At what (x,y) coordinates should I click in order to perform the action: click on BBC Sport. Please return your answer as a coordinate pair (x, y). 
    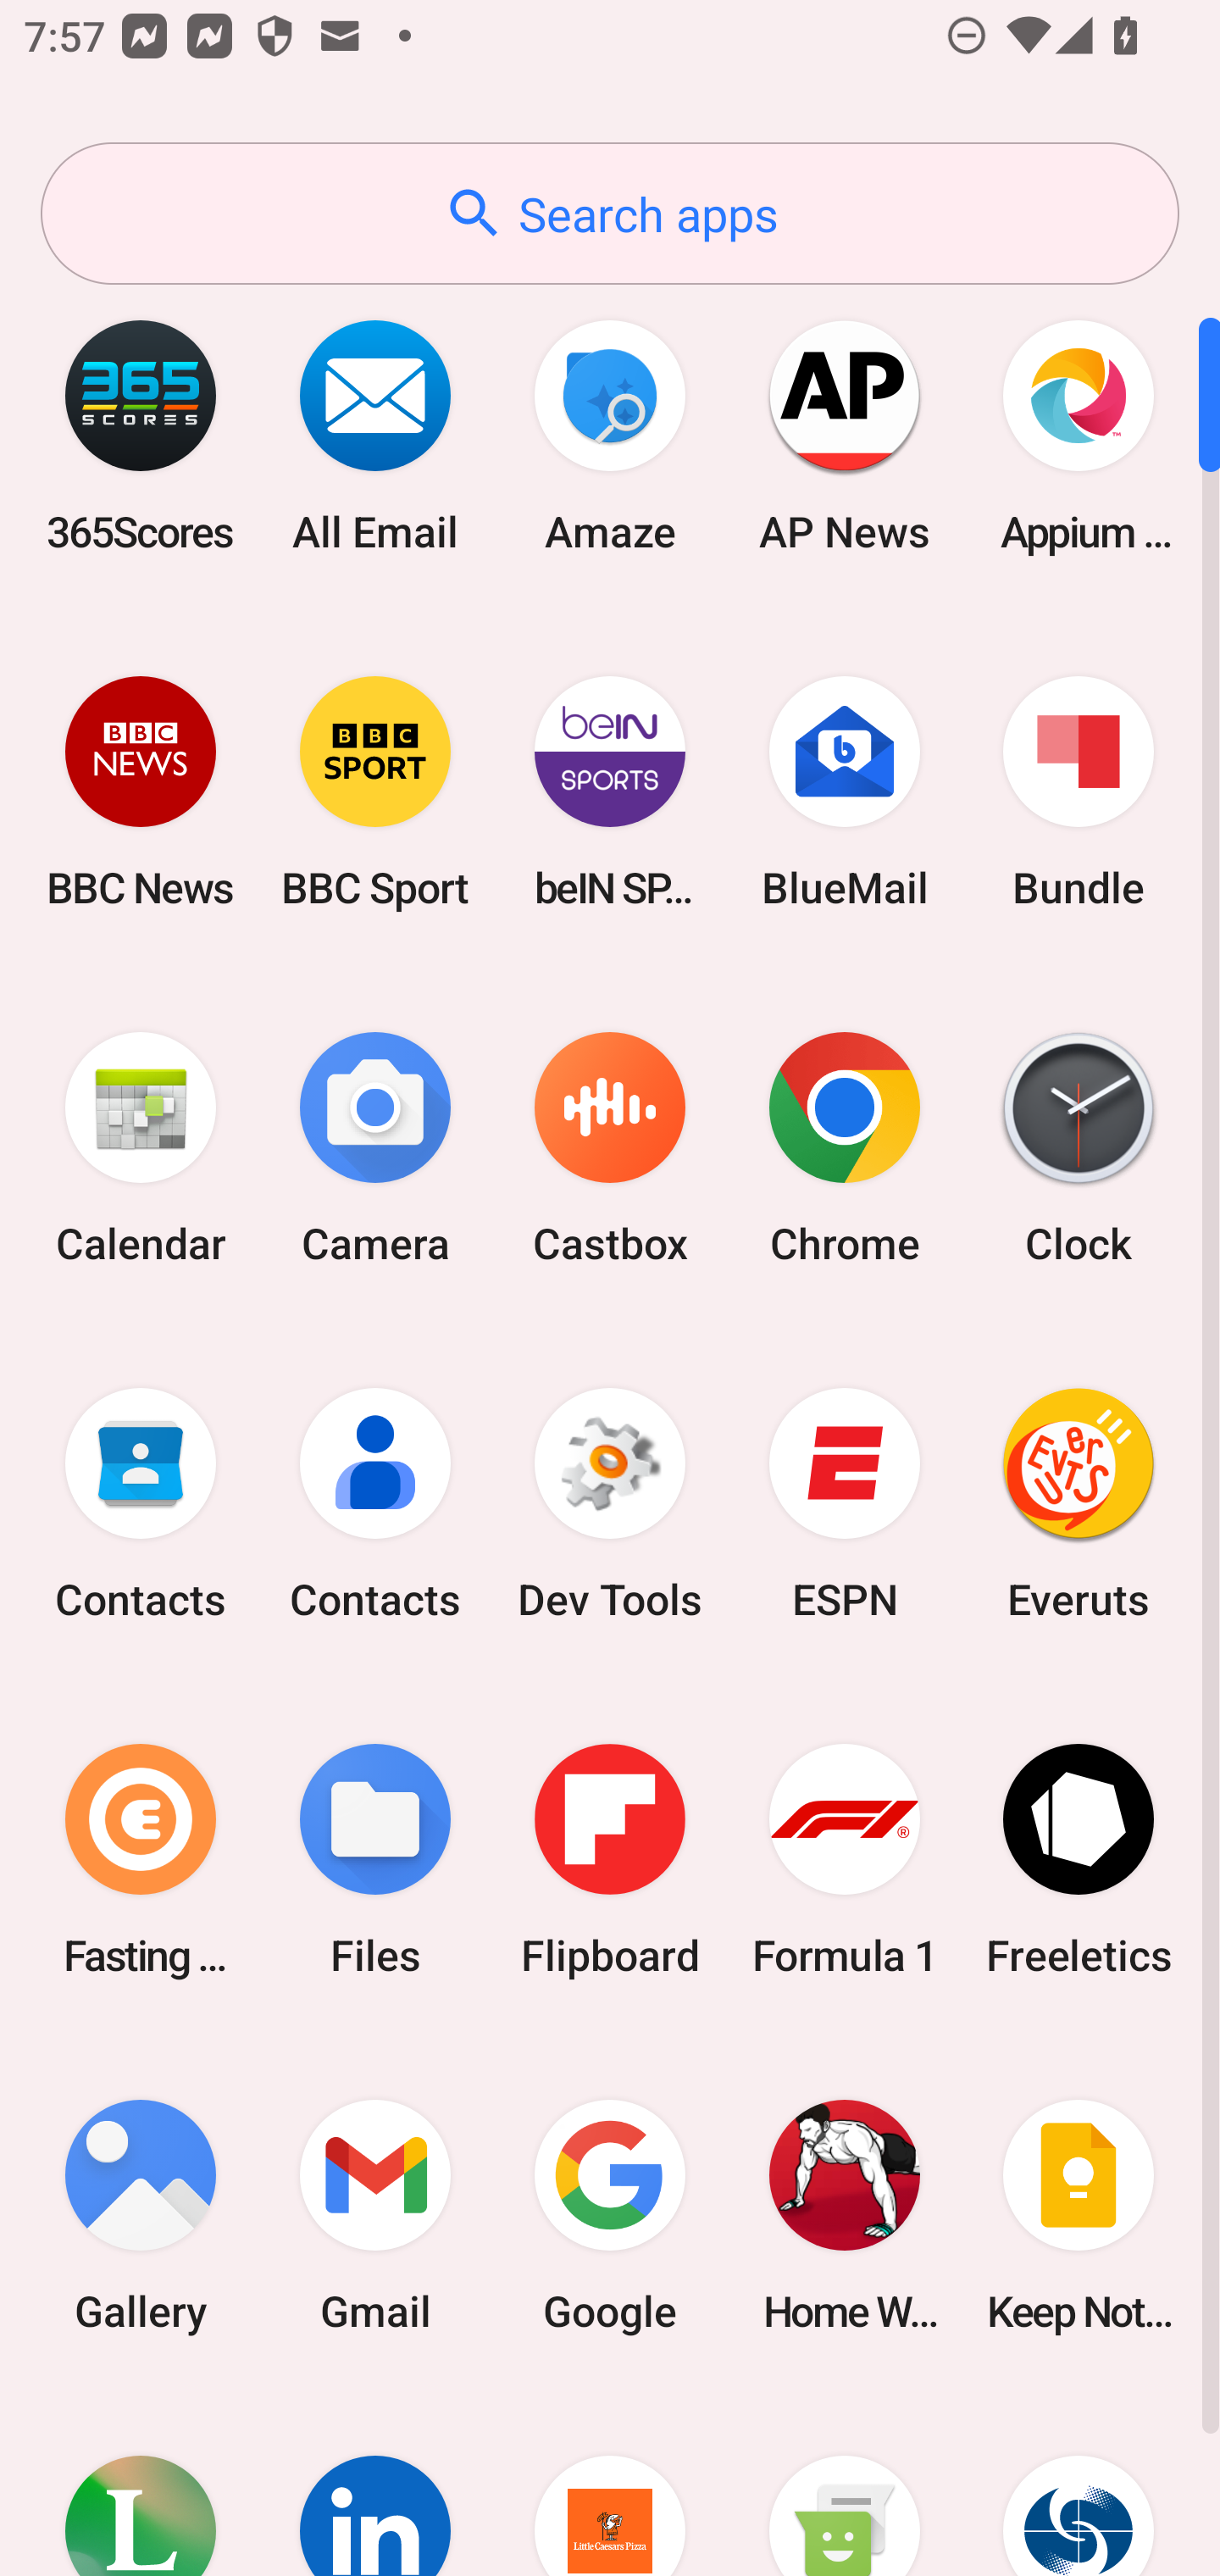
    Looking at the image, I should click on (375, 791).